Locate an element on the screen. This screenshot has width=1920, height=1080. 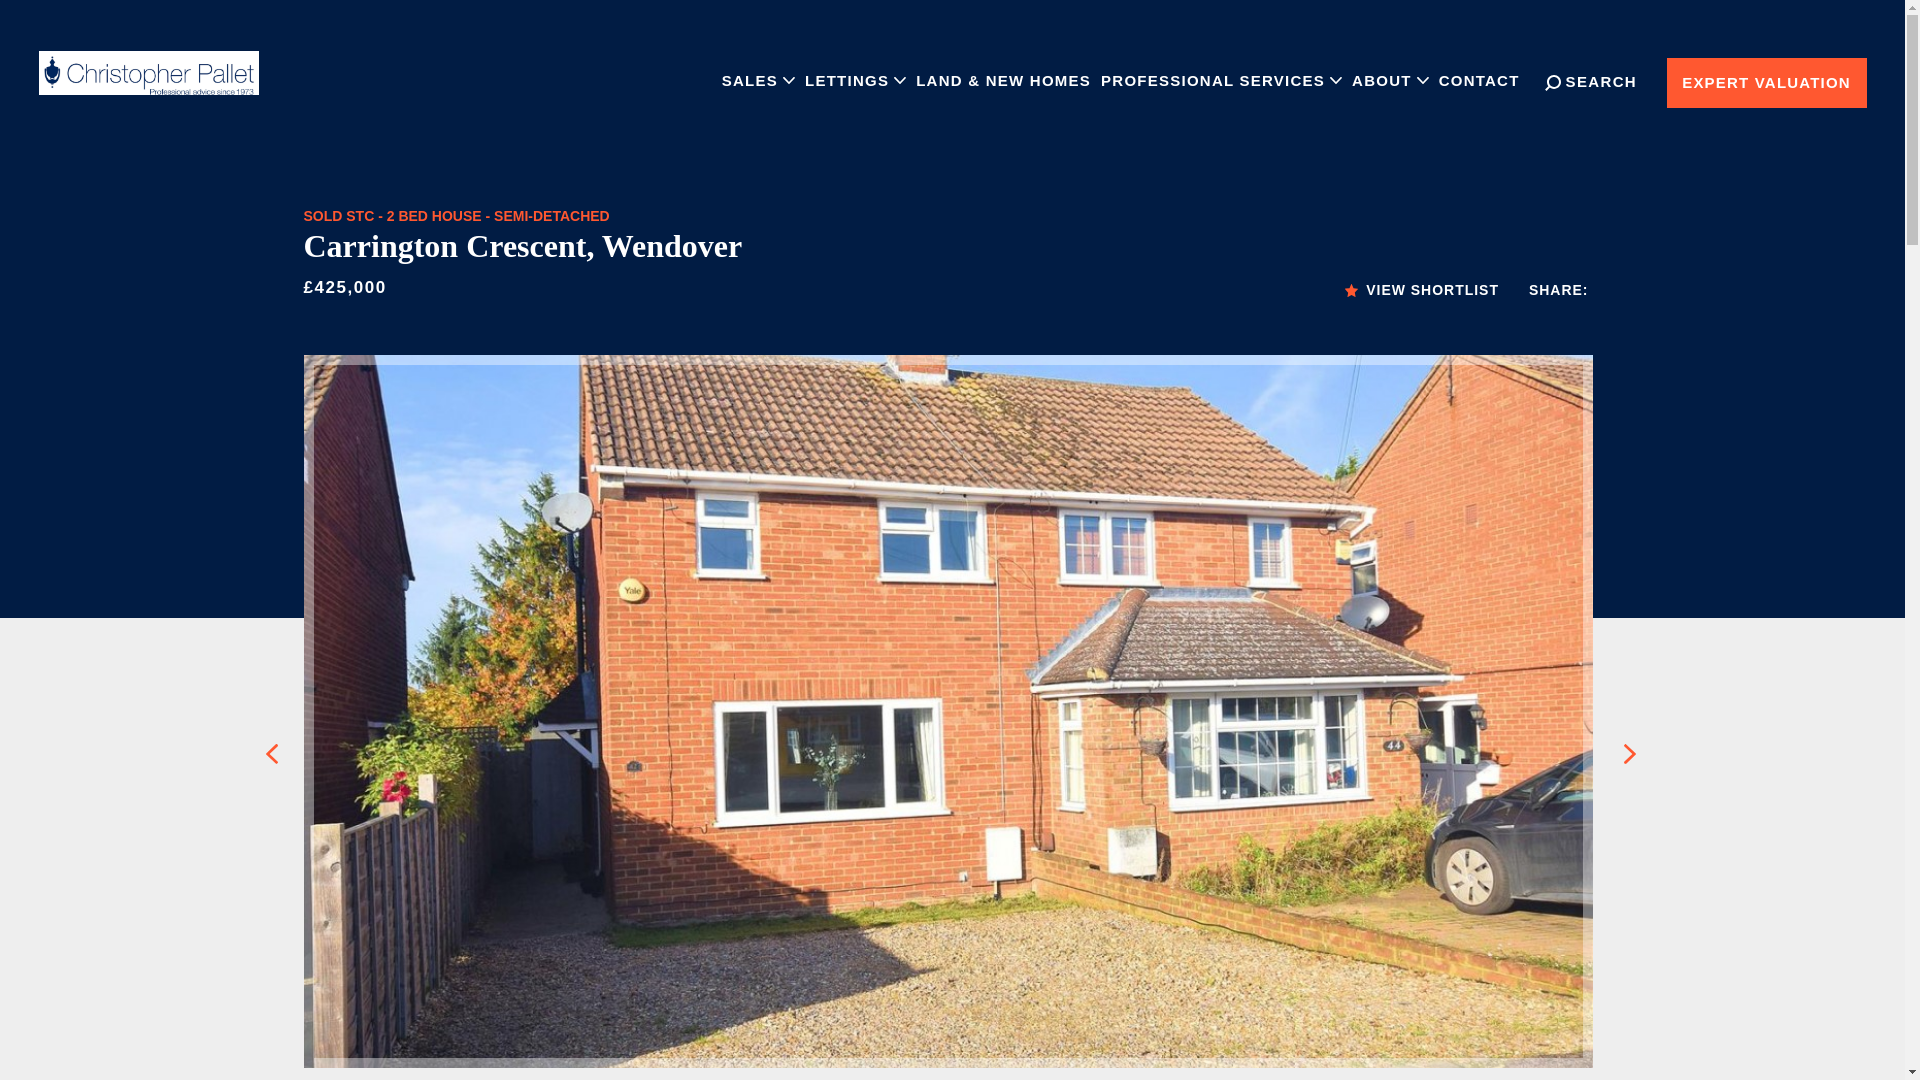
EXPERT VALUATION is located at coordinates (1766, 83).